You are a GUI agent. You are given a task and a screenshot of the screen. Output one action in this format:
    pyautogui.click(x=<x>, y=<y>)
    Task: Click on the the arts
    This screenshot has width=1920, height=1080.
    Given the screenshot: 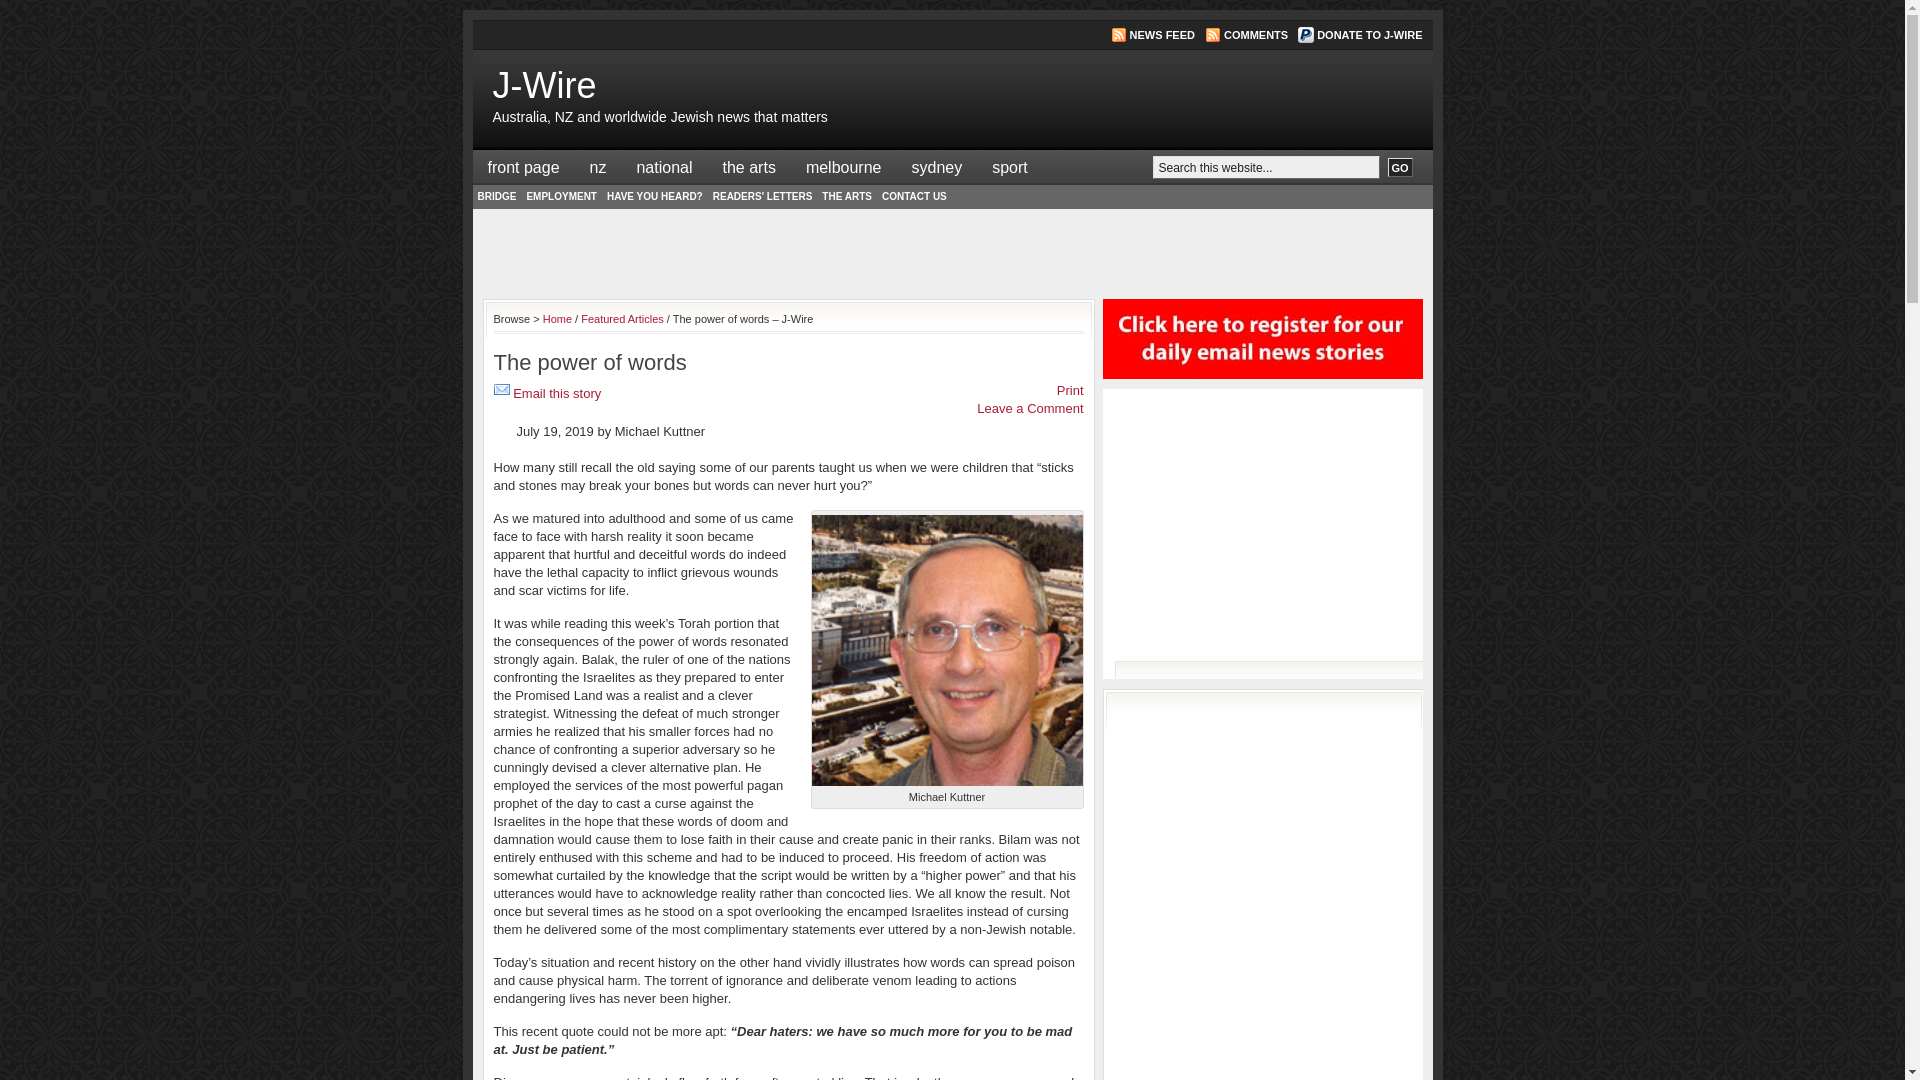 What is the action you would take?
    pyautogui.click(x=750, y=168)
    